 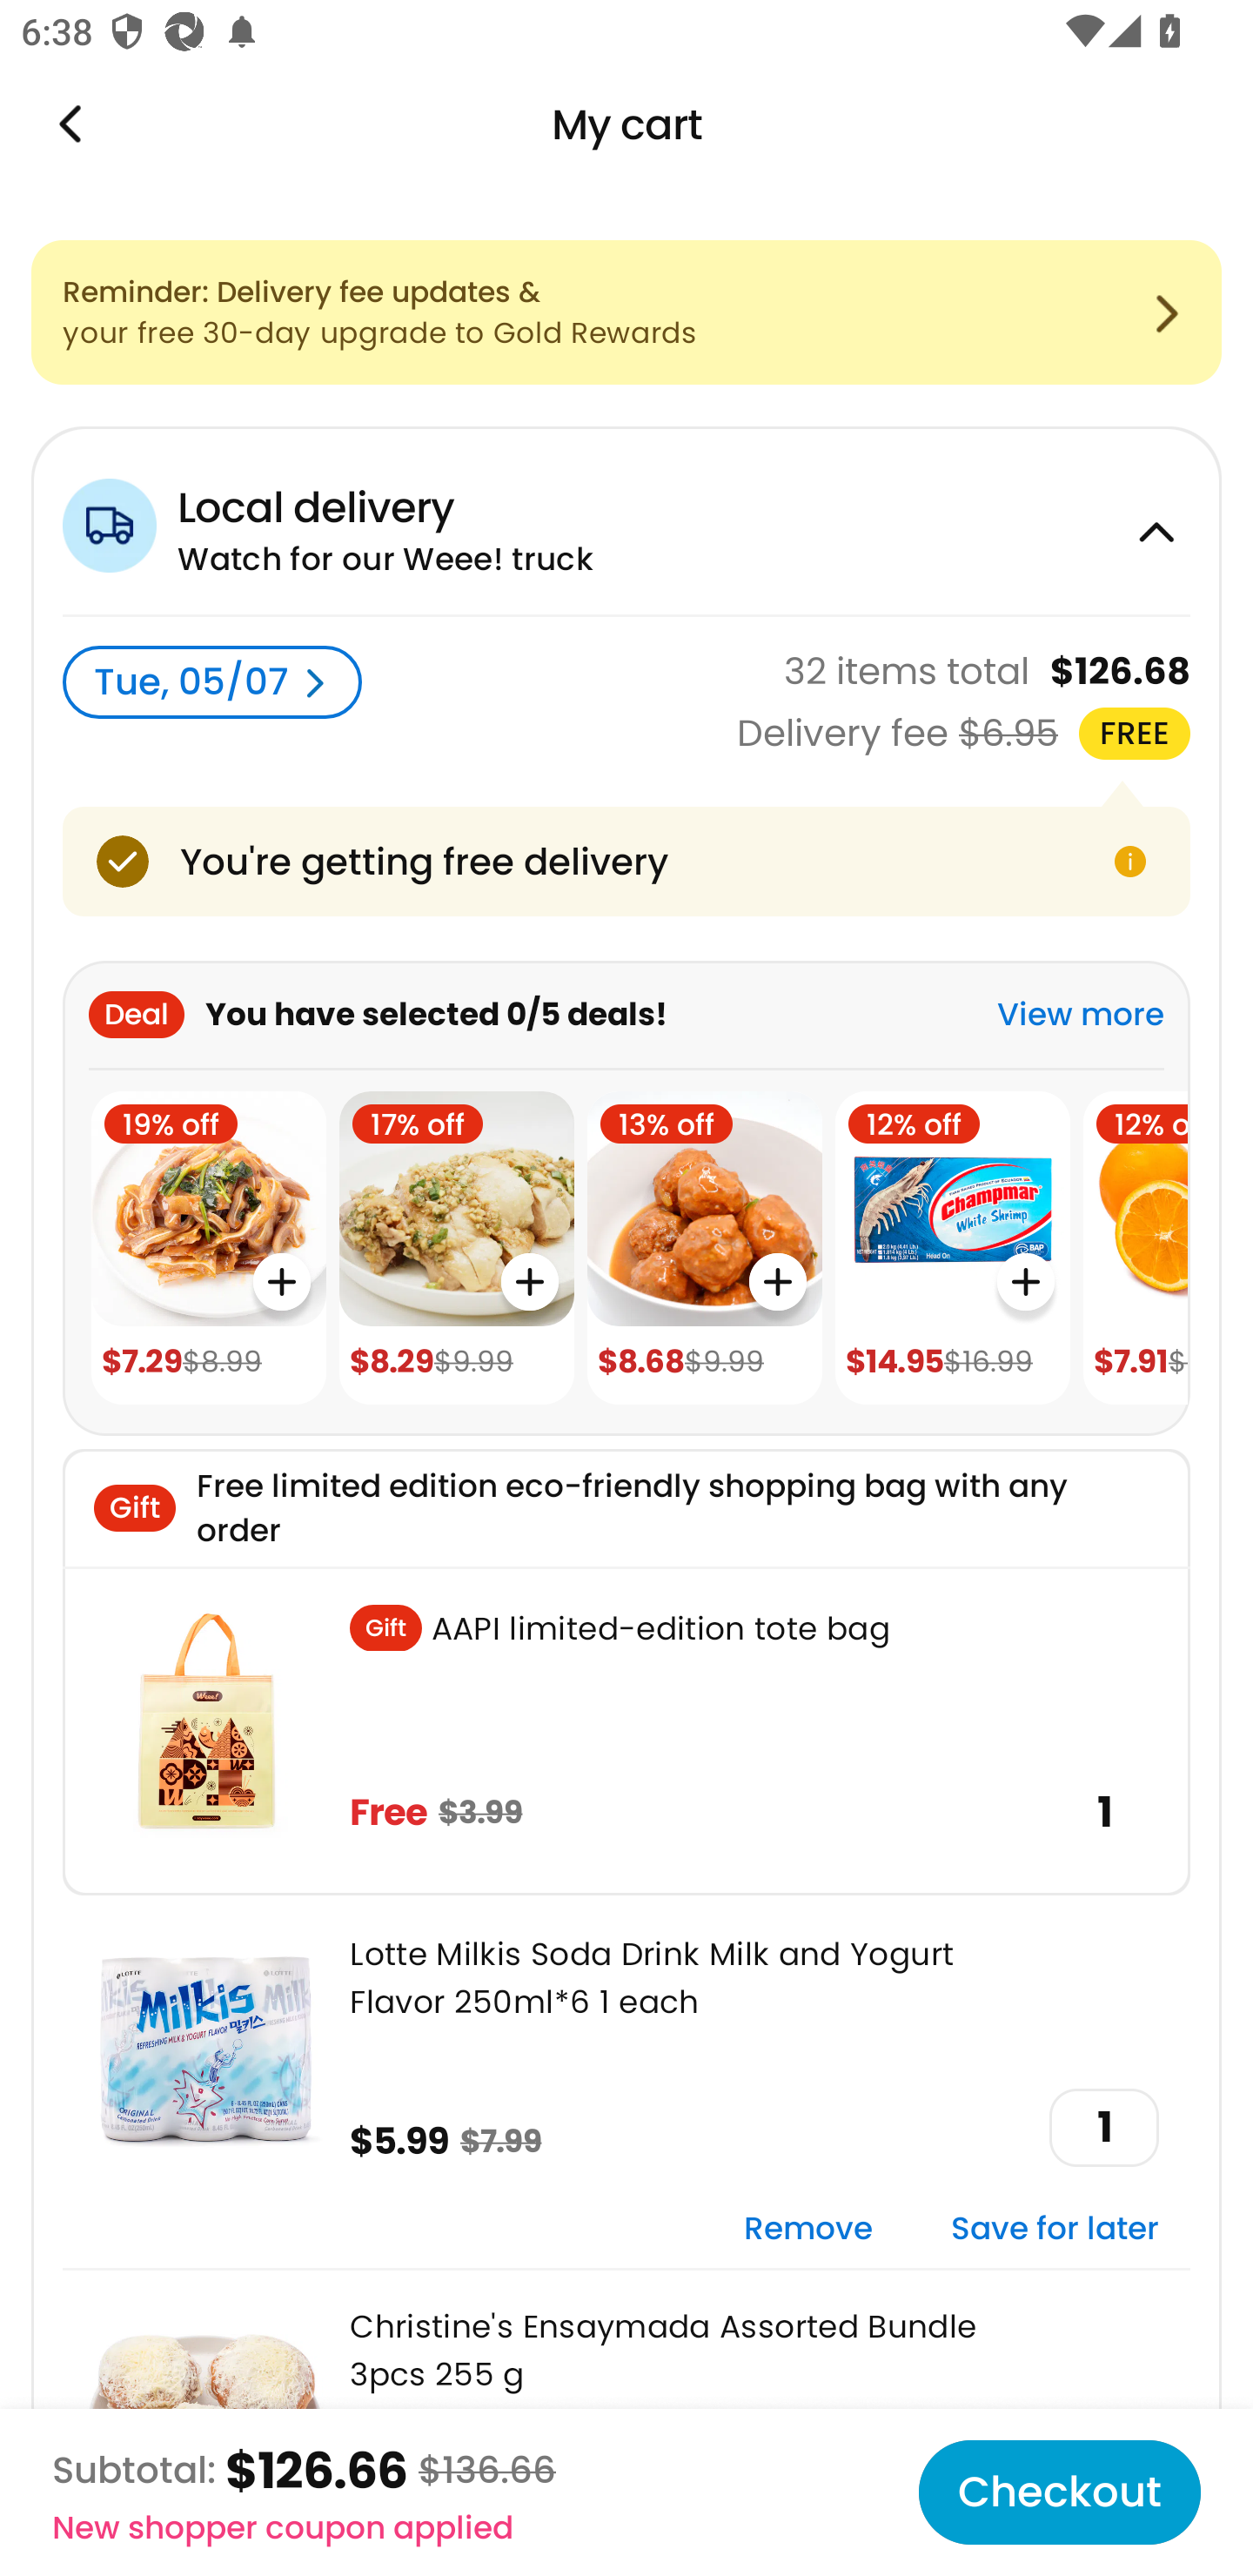 I want to click on Checkout, so click(x=1059, y=2492).